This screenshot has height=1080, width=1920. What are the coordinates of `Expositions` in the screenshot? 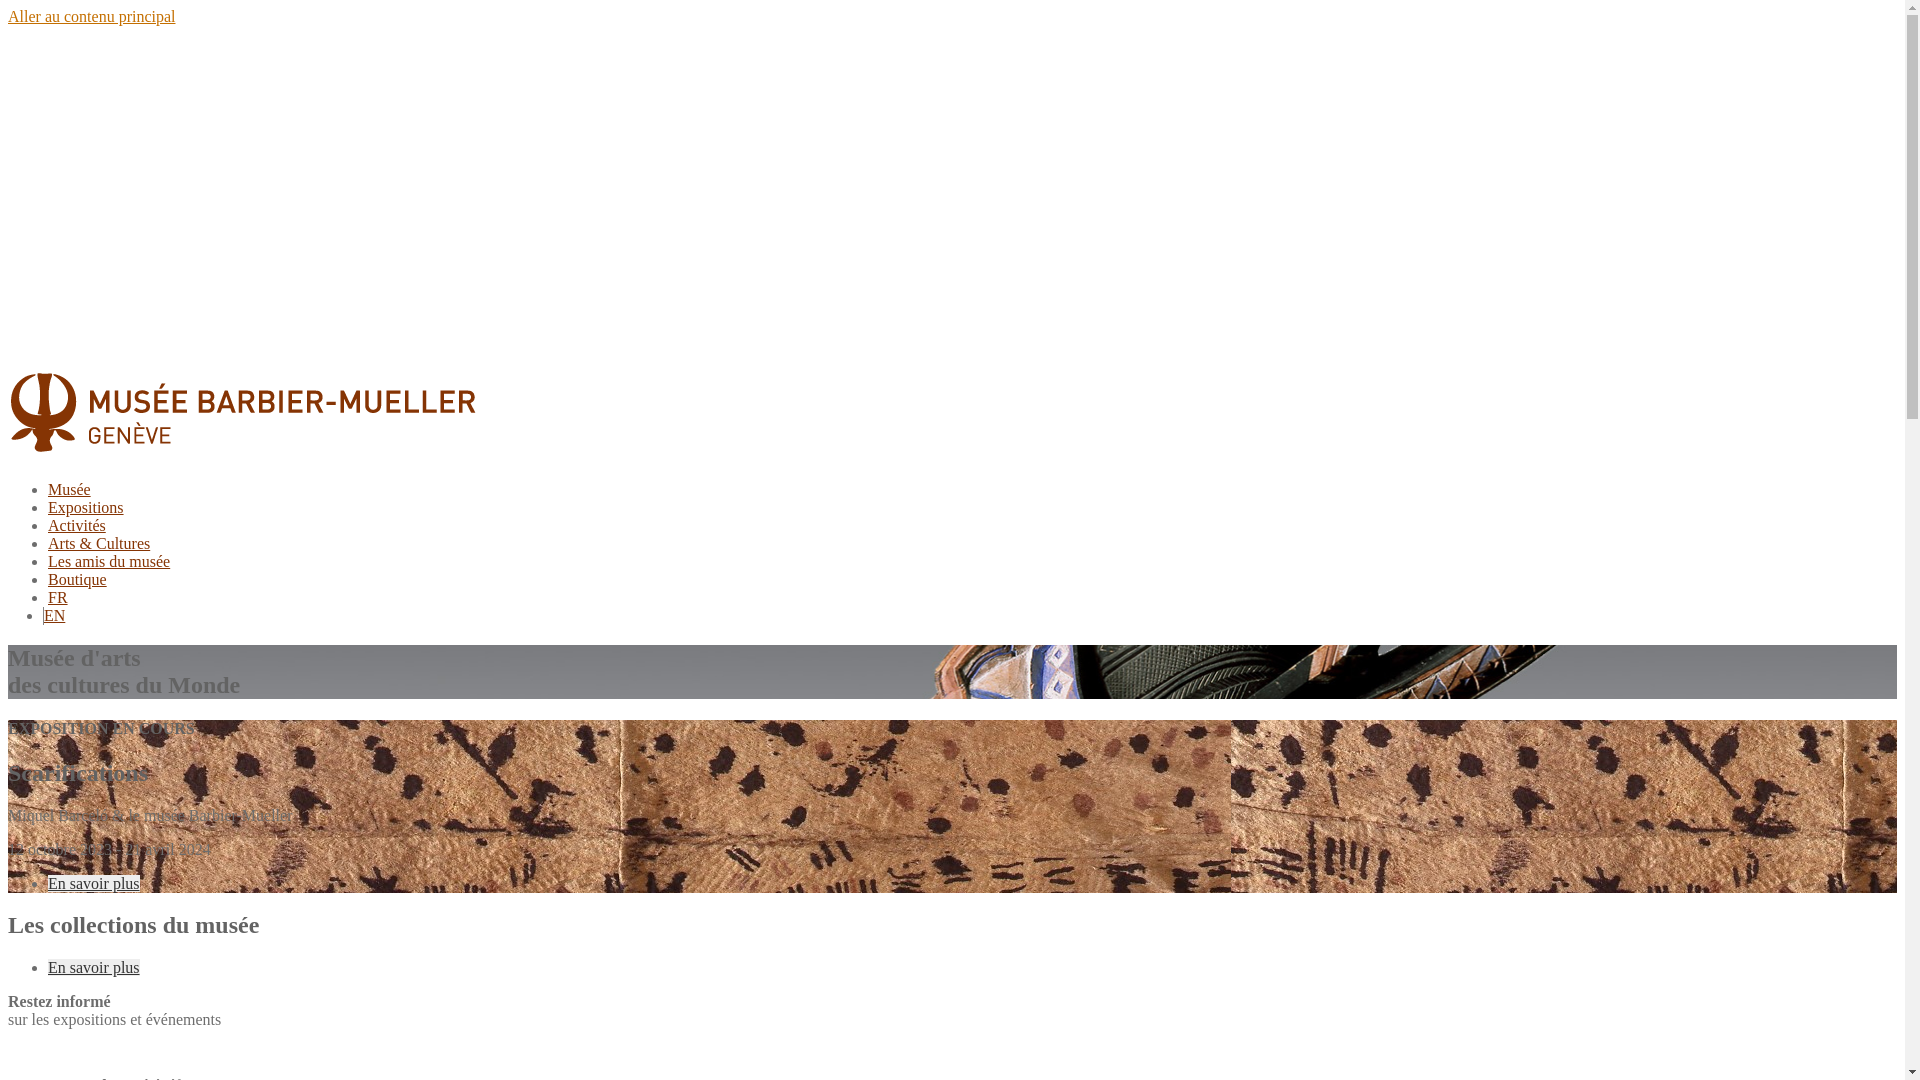 It's located at (86, 508).